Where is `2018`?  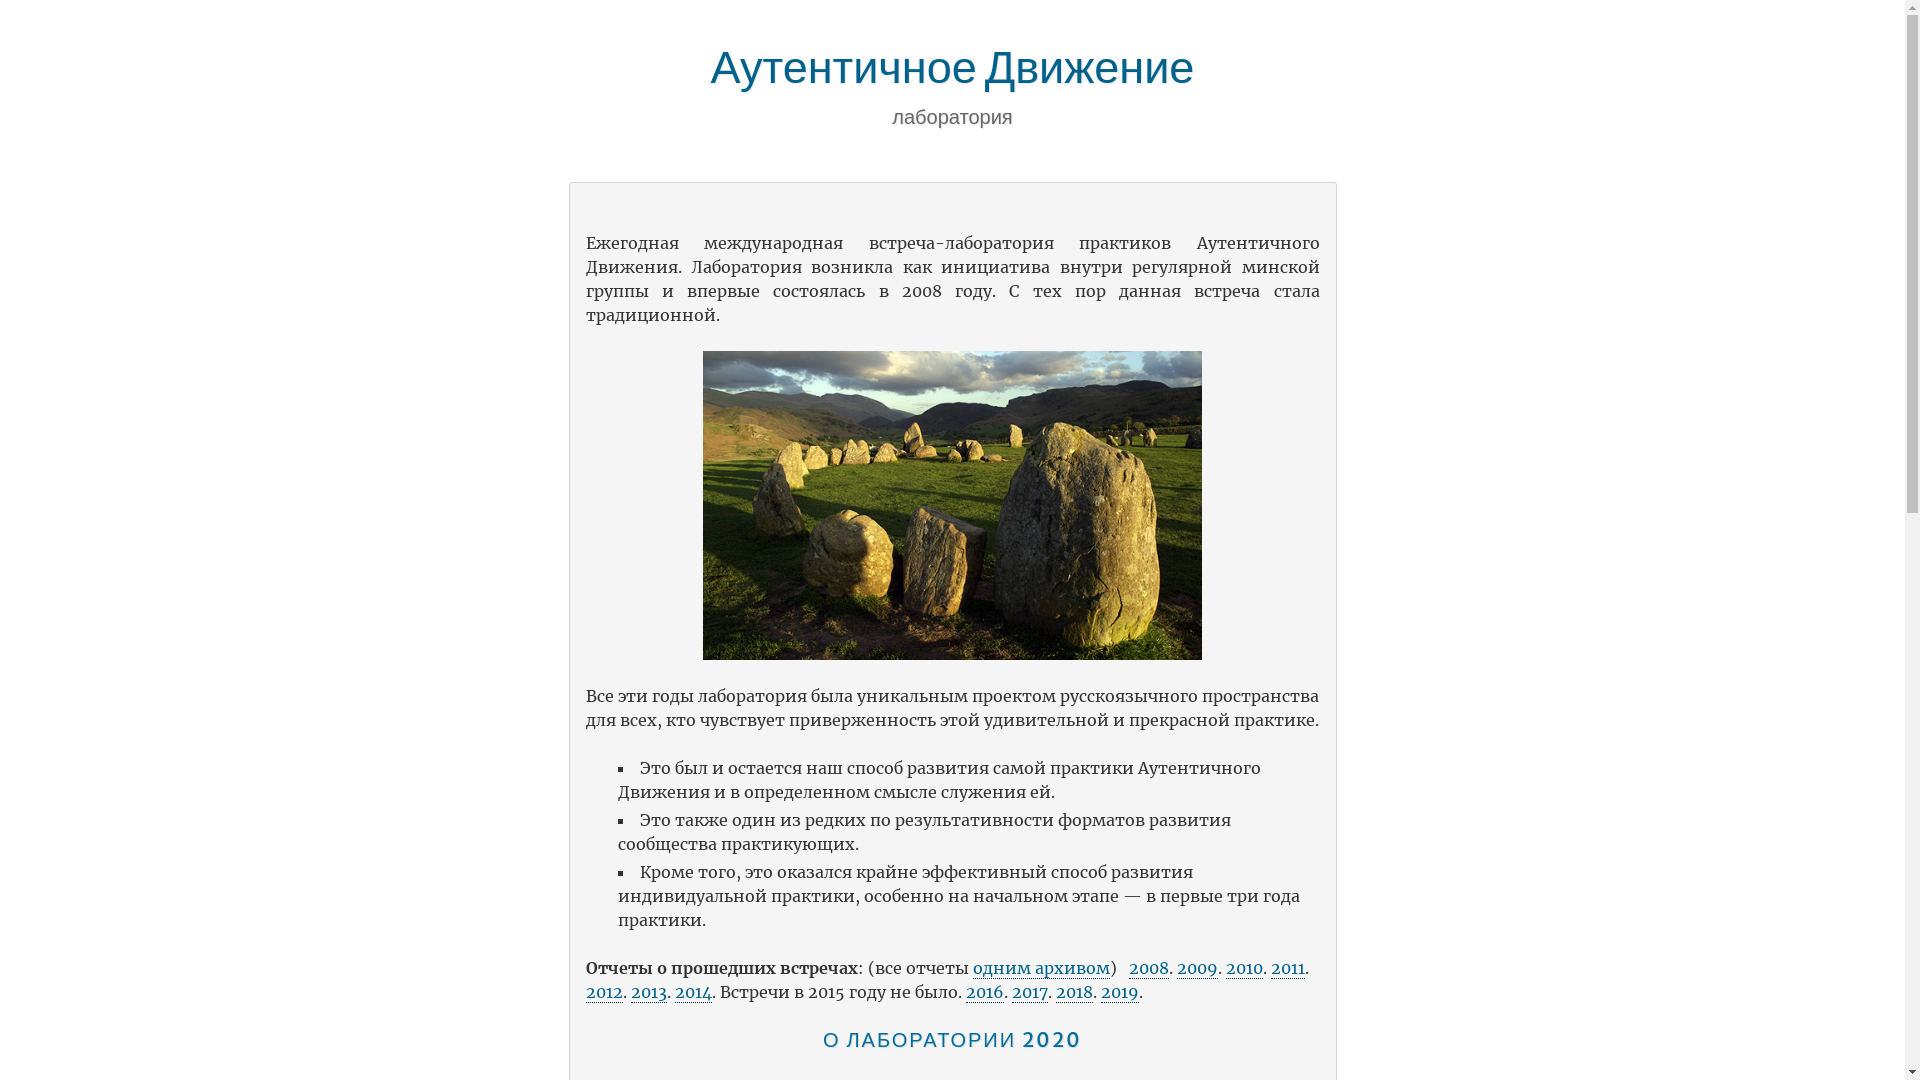
2018 is located at coordinates (1074, 992).